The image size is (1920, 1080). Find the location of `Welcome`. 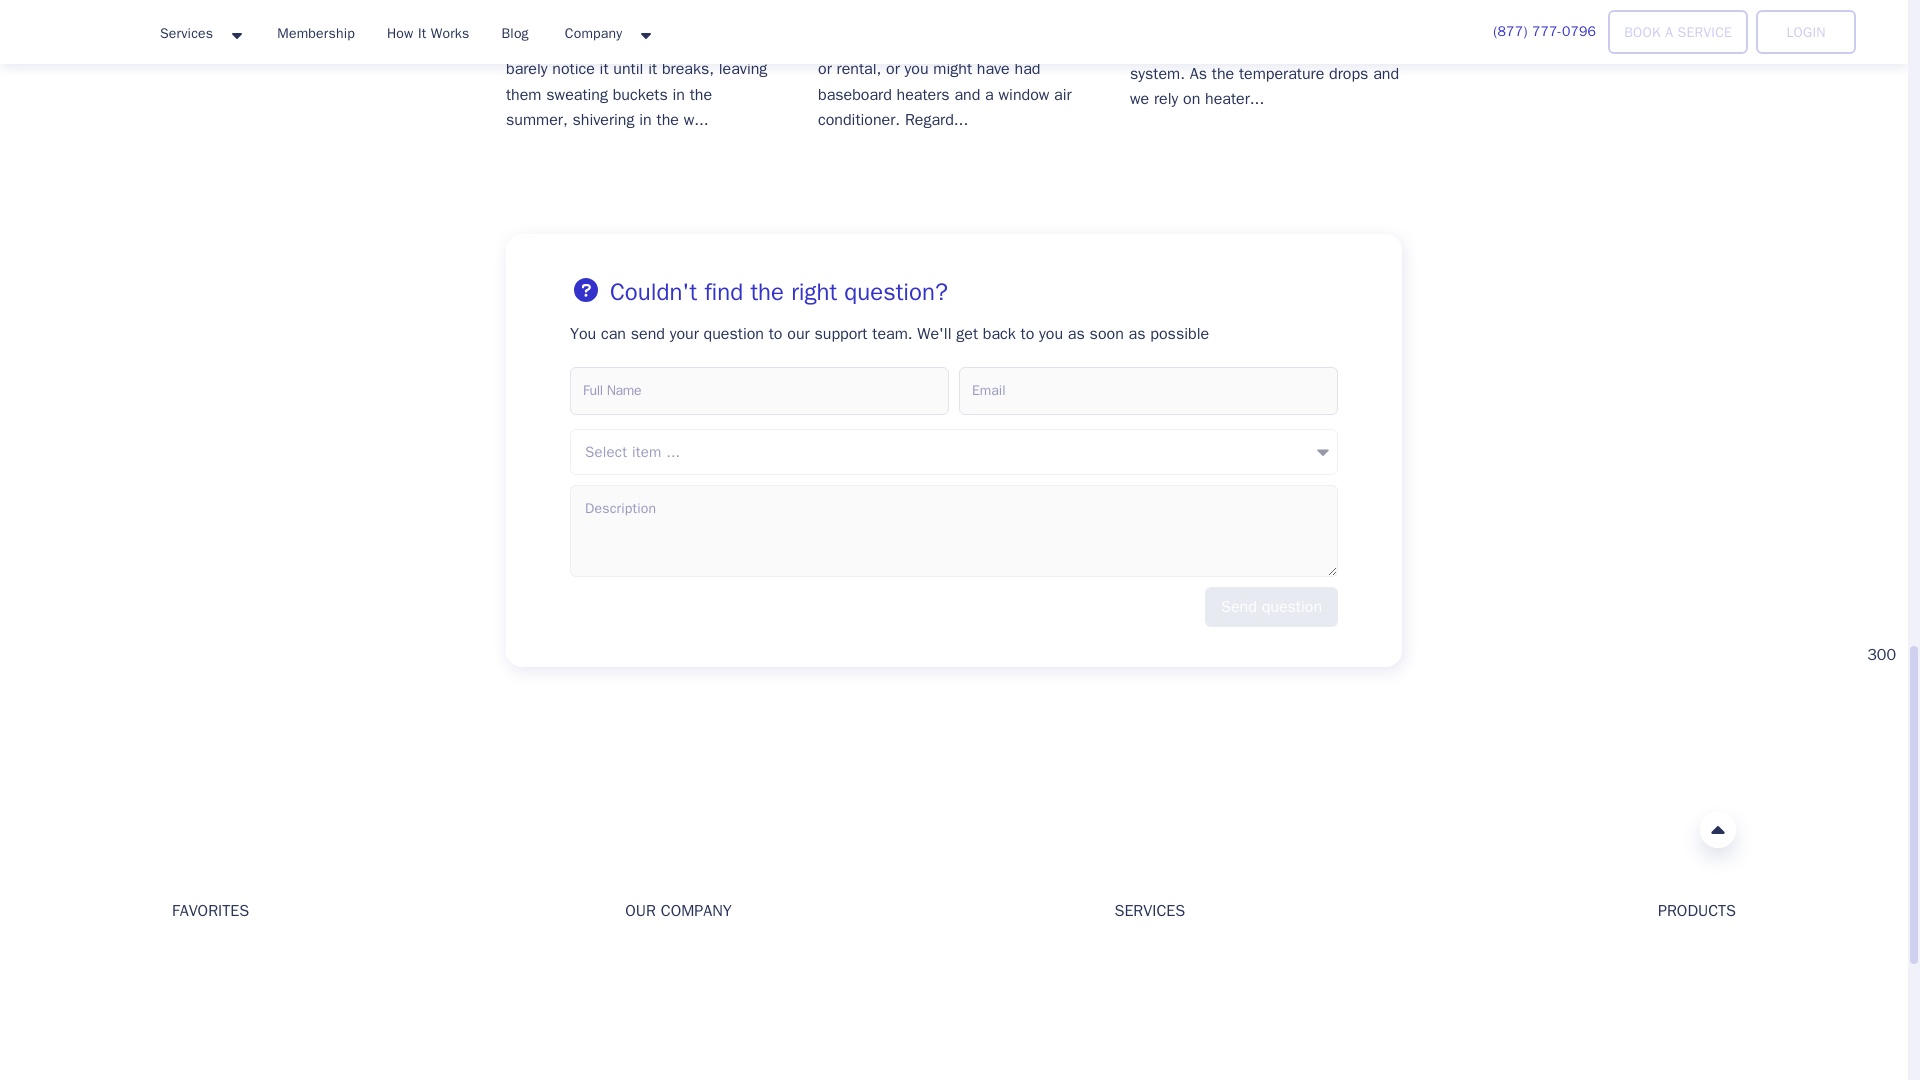

Welcome is located at coordinates (201, 959).